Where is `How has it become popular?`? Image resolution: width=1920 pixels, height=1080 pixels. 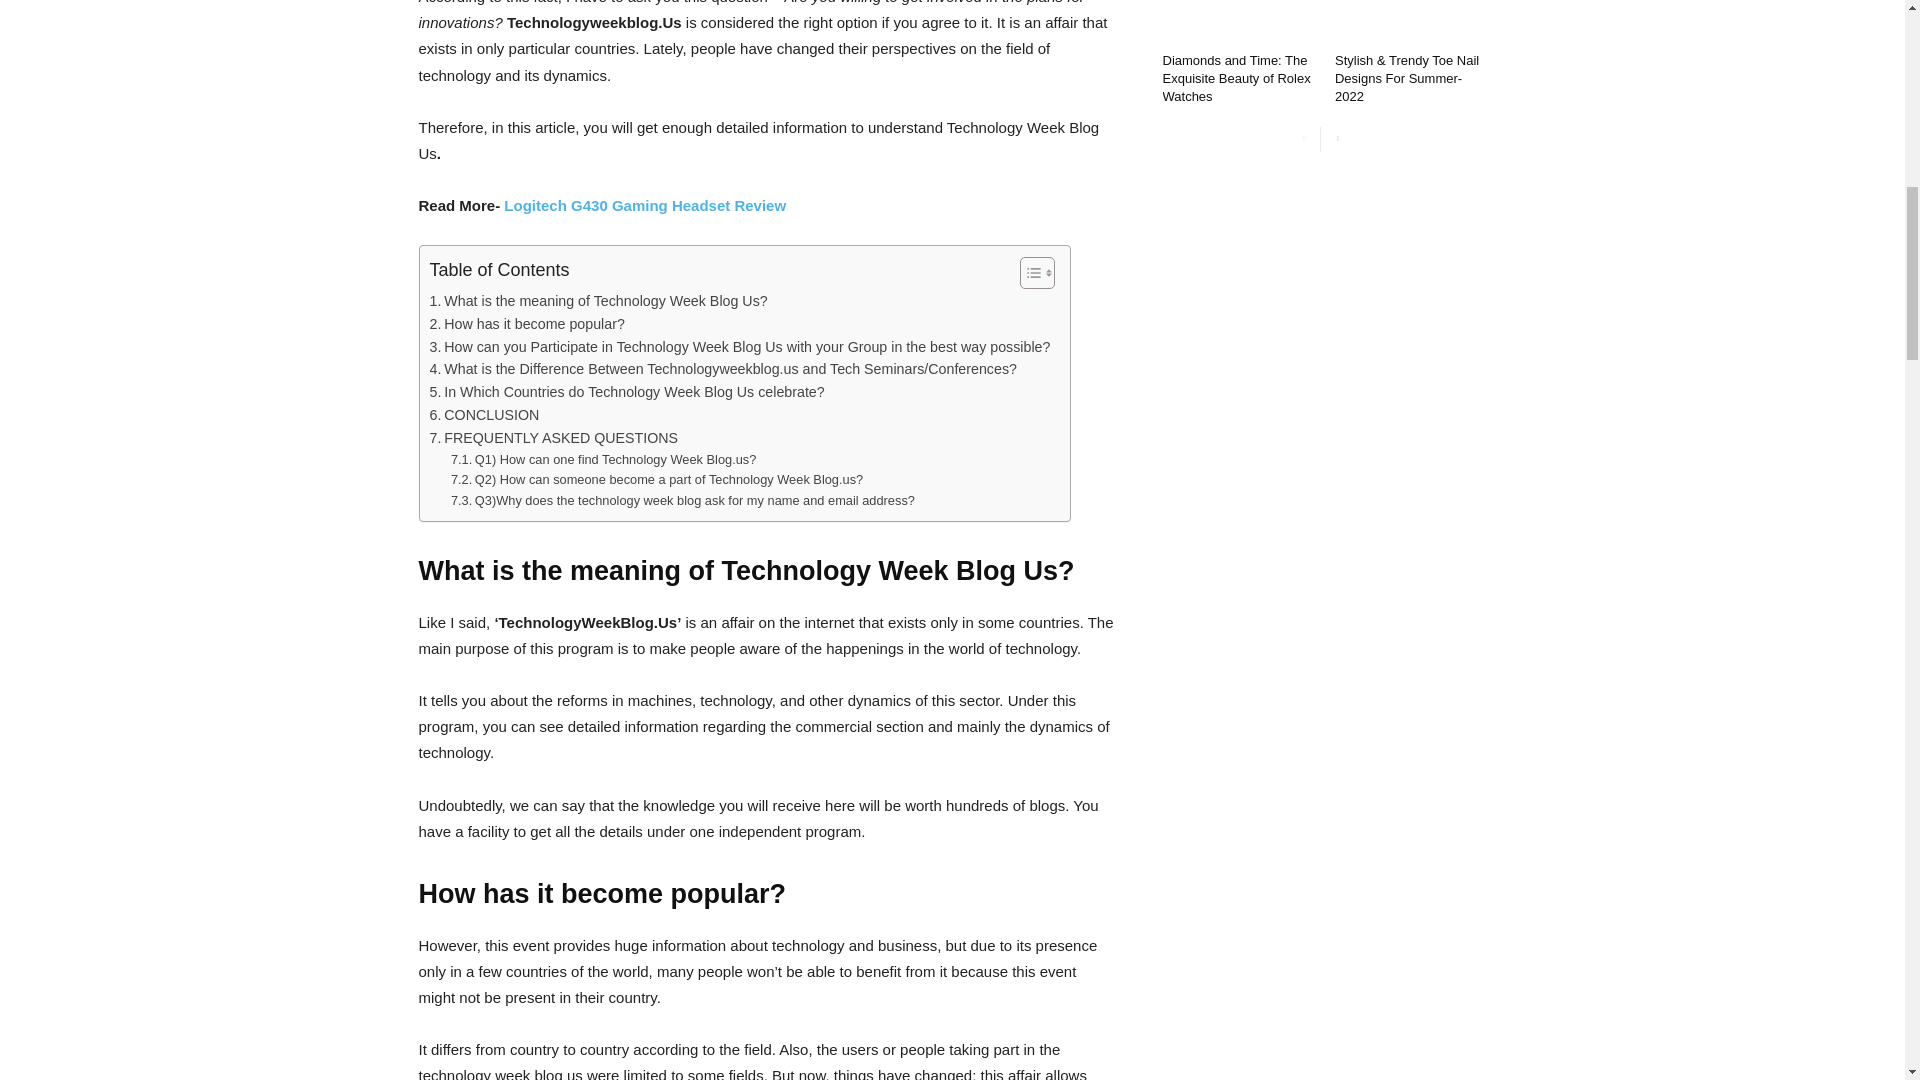
How has it become popular? is located at coordinates (528, 324).